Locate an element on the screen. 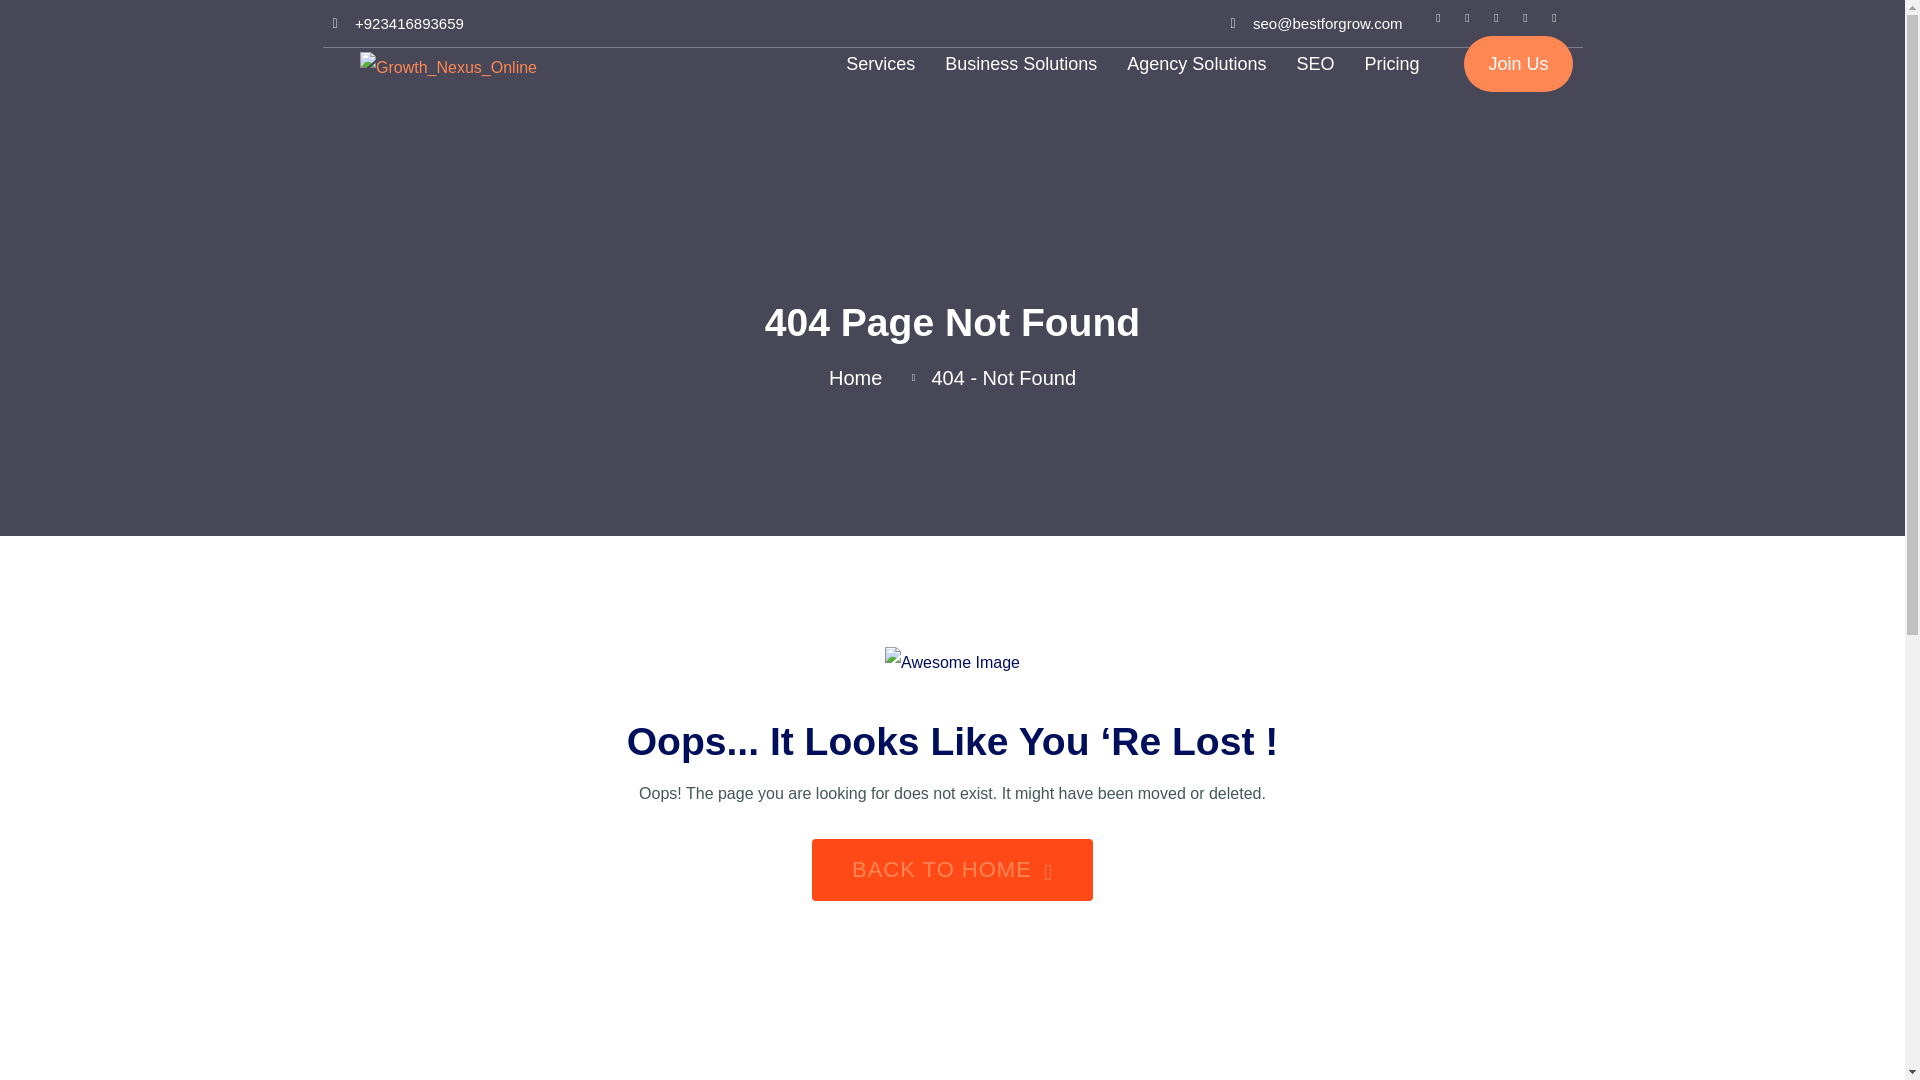 This screenshot has height=1080, width=1920. Services is located at coordinates (880, 63).